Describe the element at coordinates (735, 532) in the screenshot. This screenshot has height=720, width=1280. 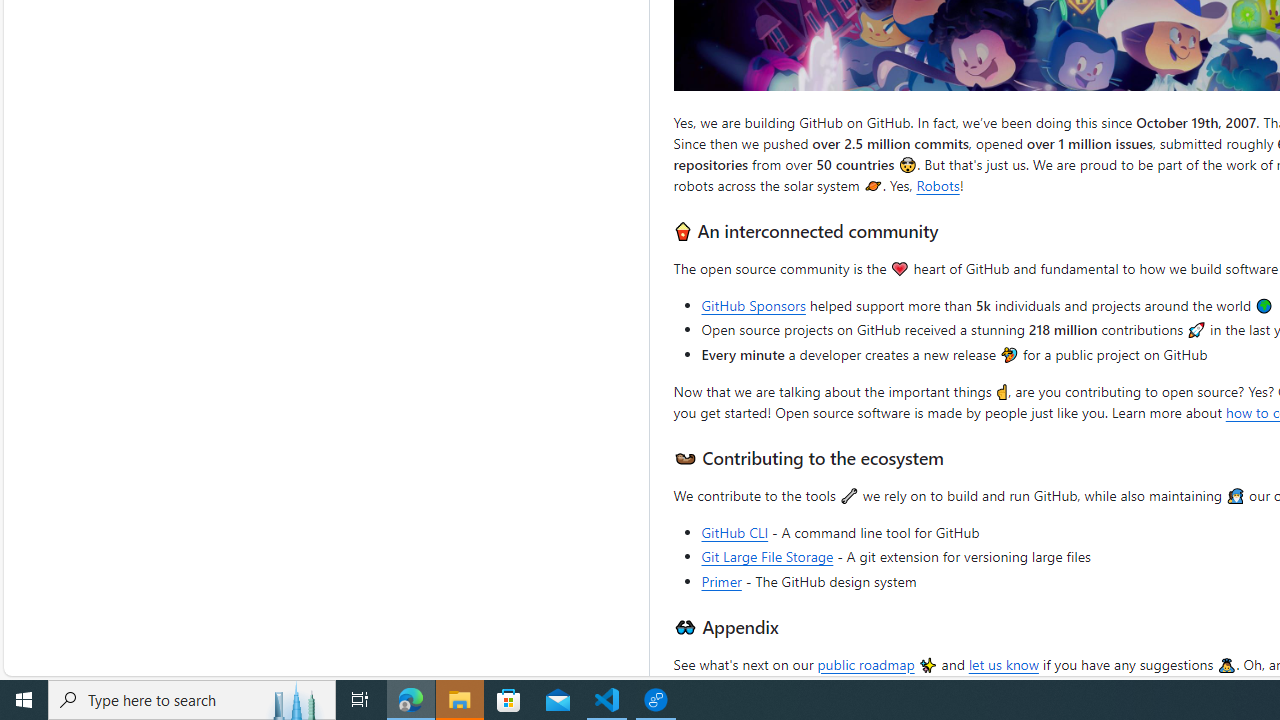
I see `GitHub CLI` at that location.